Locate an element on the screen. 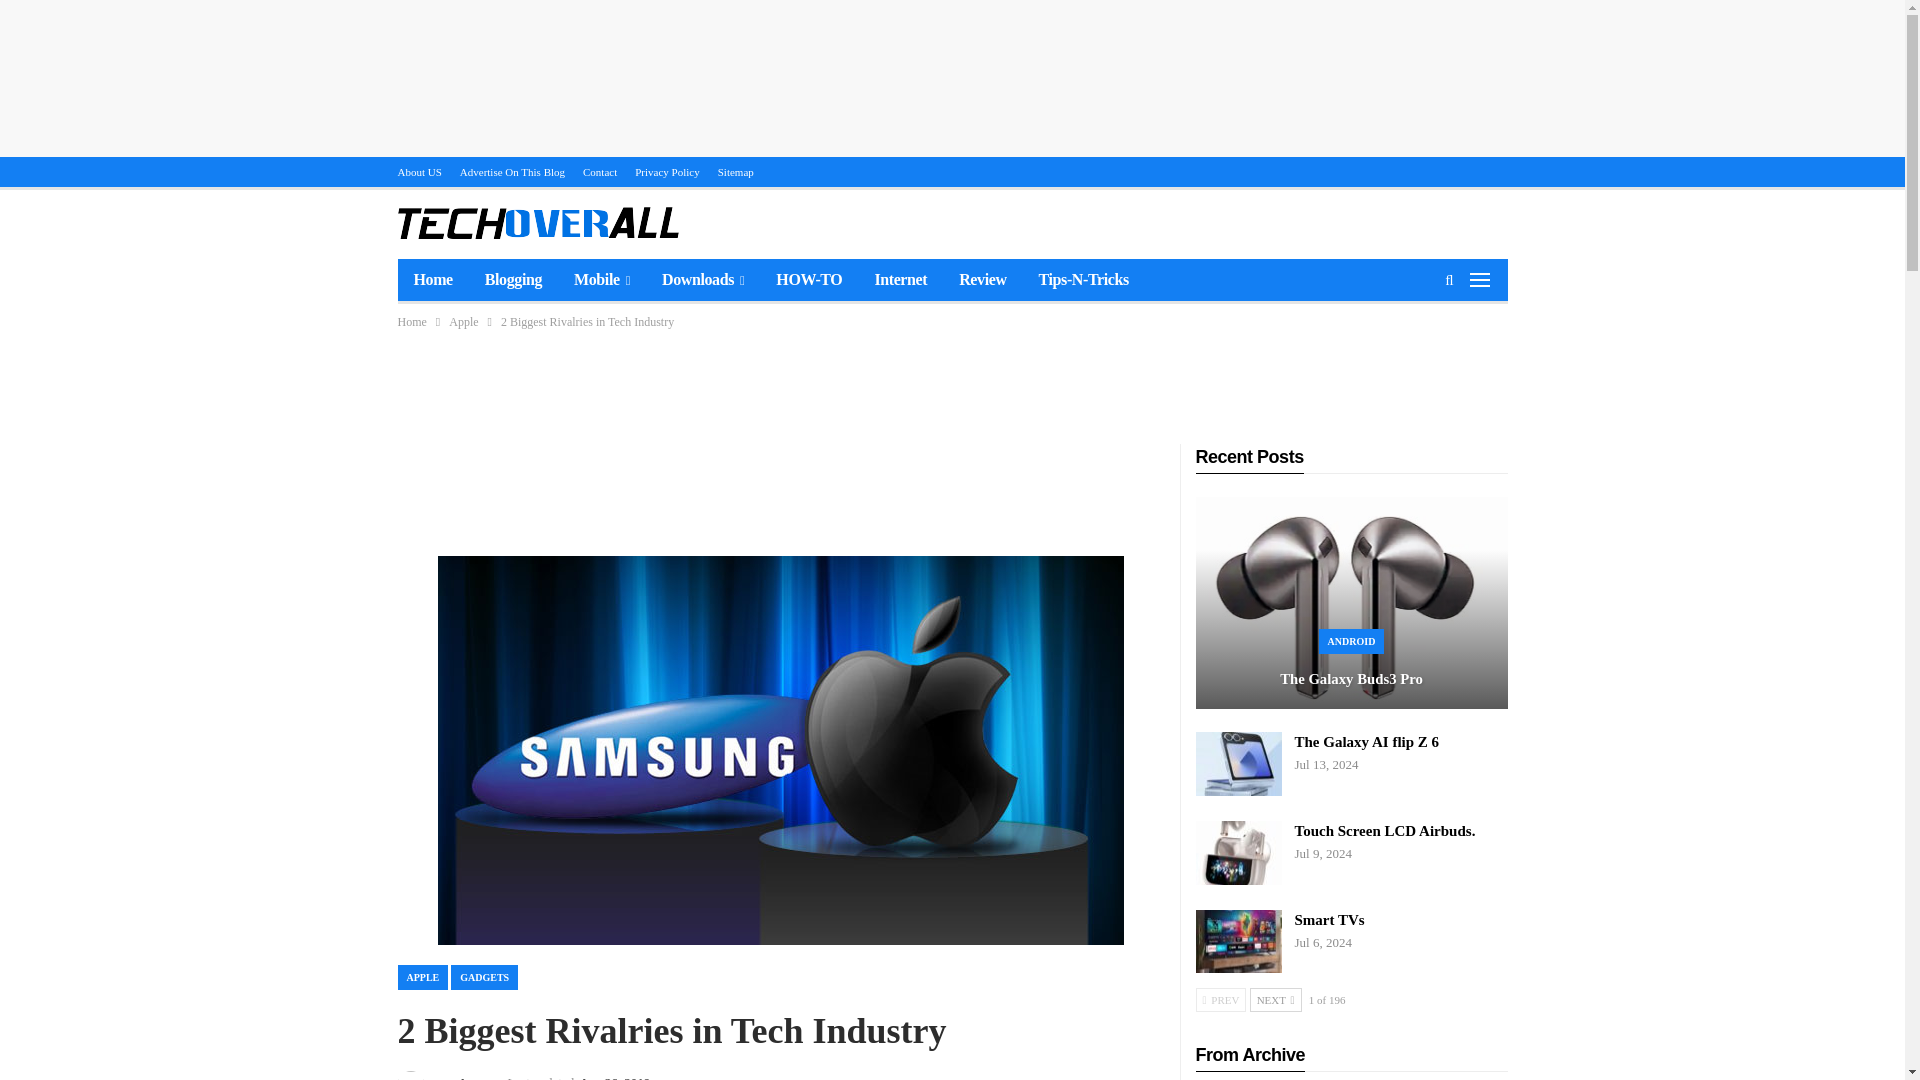  Mobile is located at coordinates (602, 280).